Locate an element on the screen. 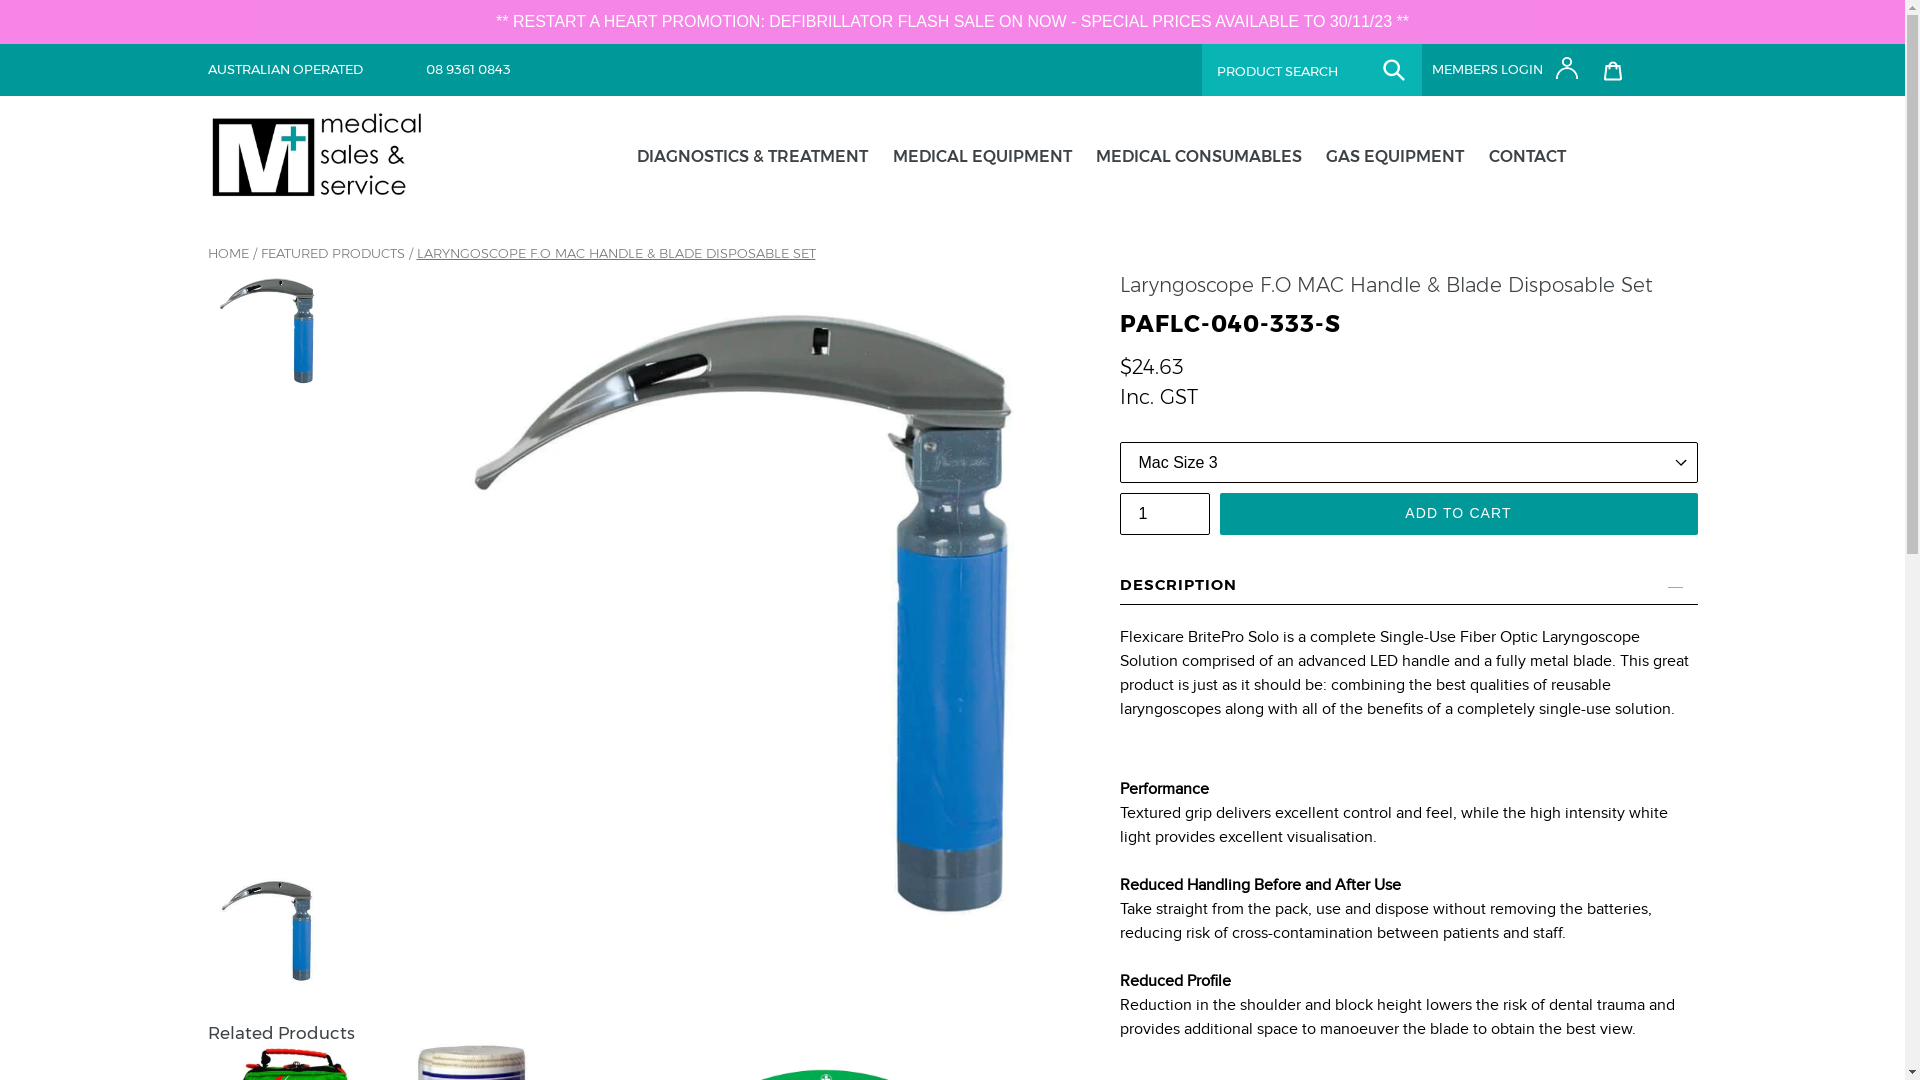 Image resolution: width=1920 pixels, height=1080 pixels. MEMBERS LOGIN
LOG IN is located at coordinates (1502, 69).